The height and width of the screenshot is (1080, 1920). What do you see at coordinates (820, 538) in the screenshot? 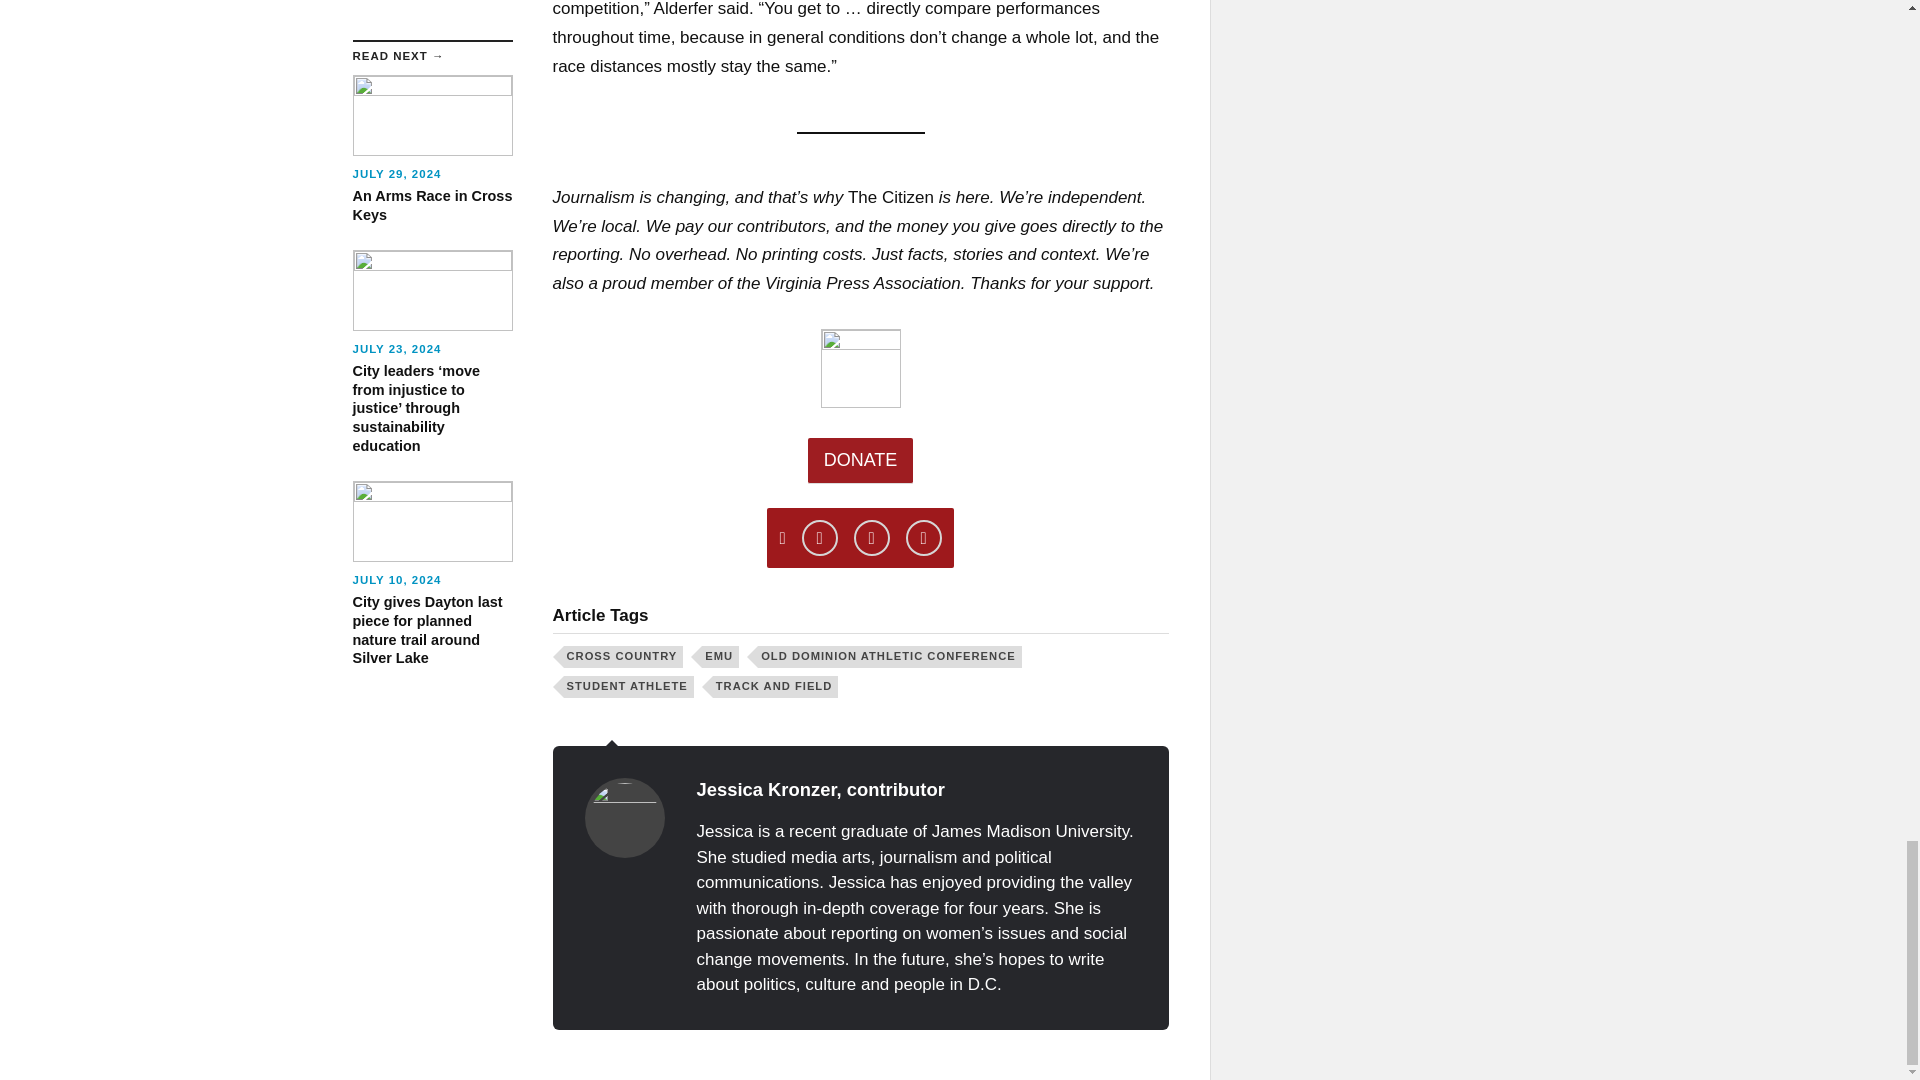
I see `Share on Twitter` at bounding box center [820, 538].